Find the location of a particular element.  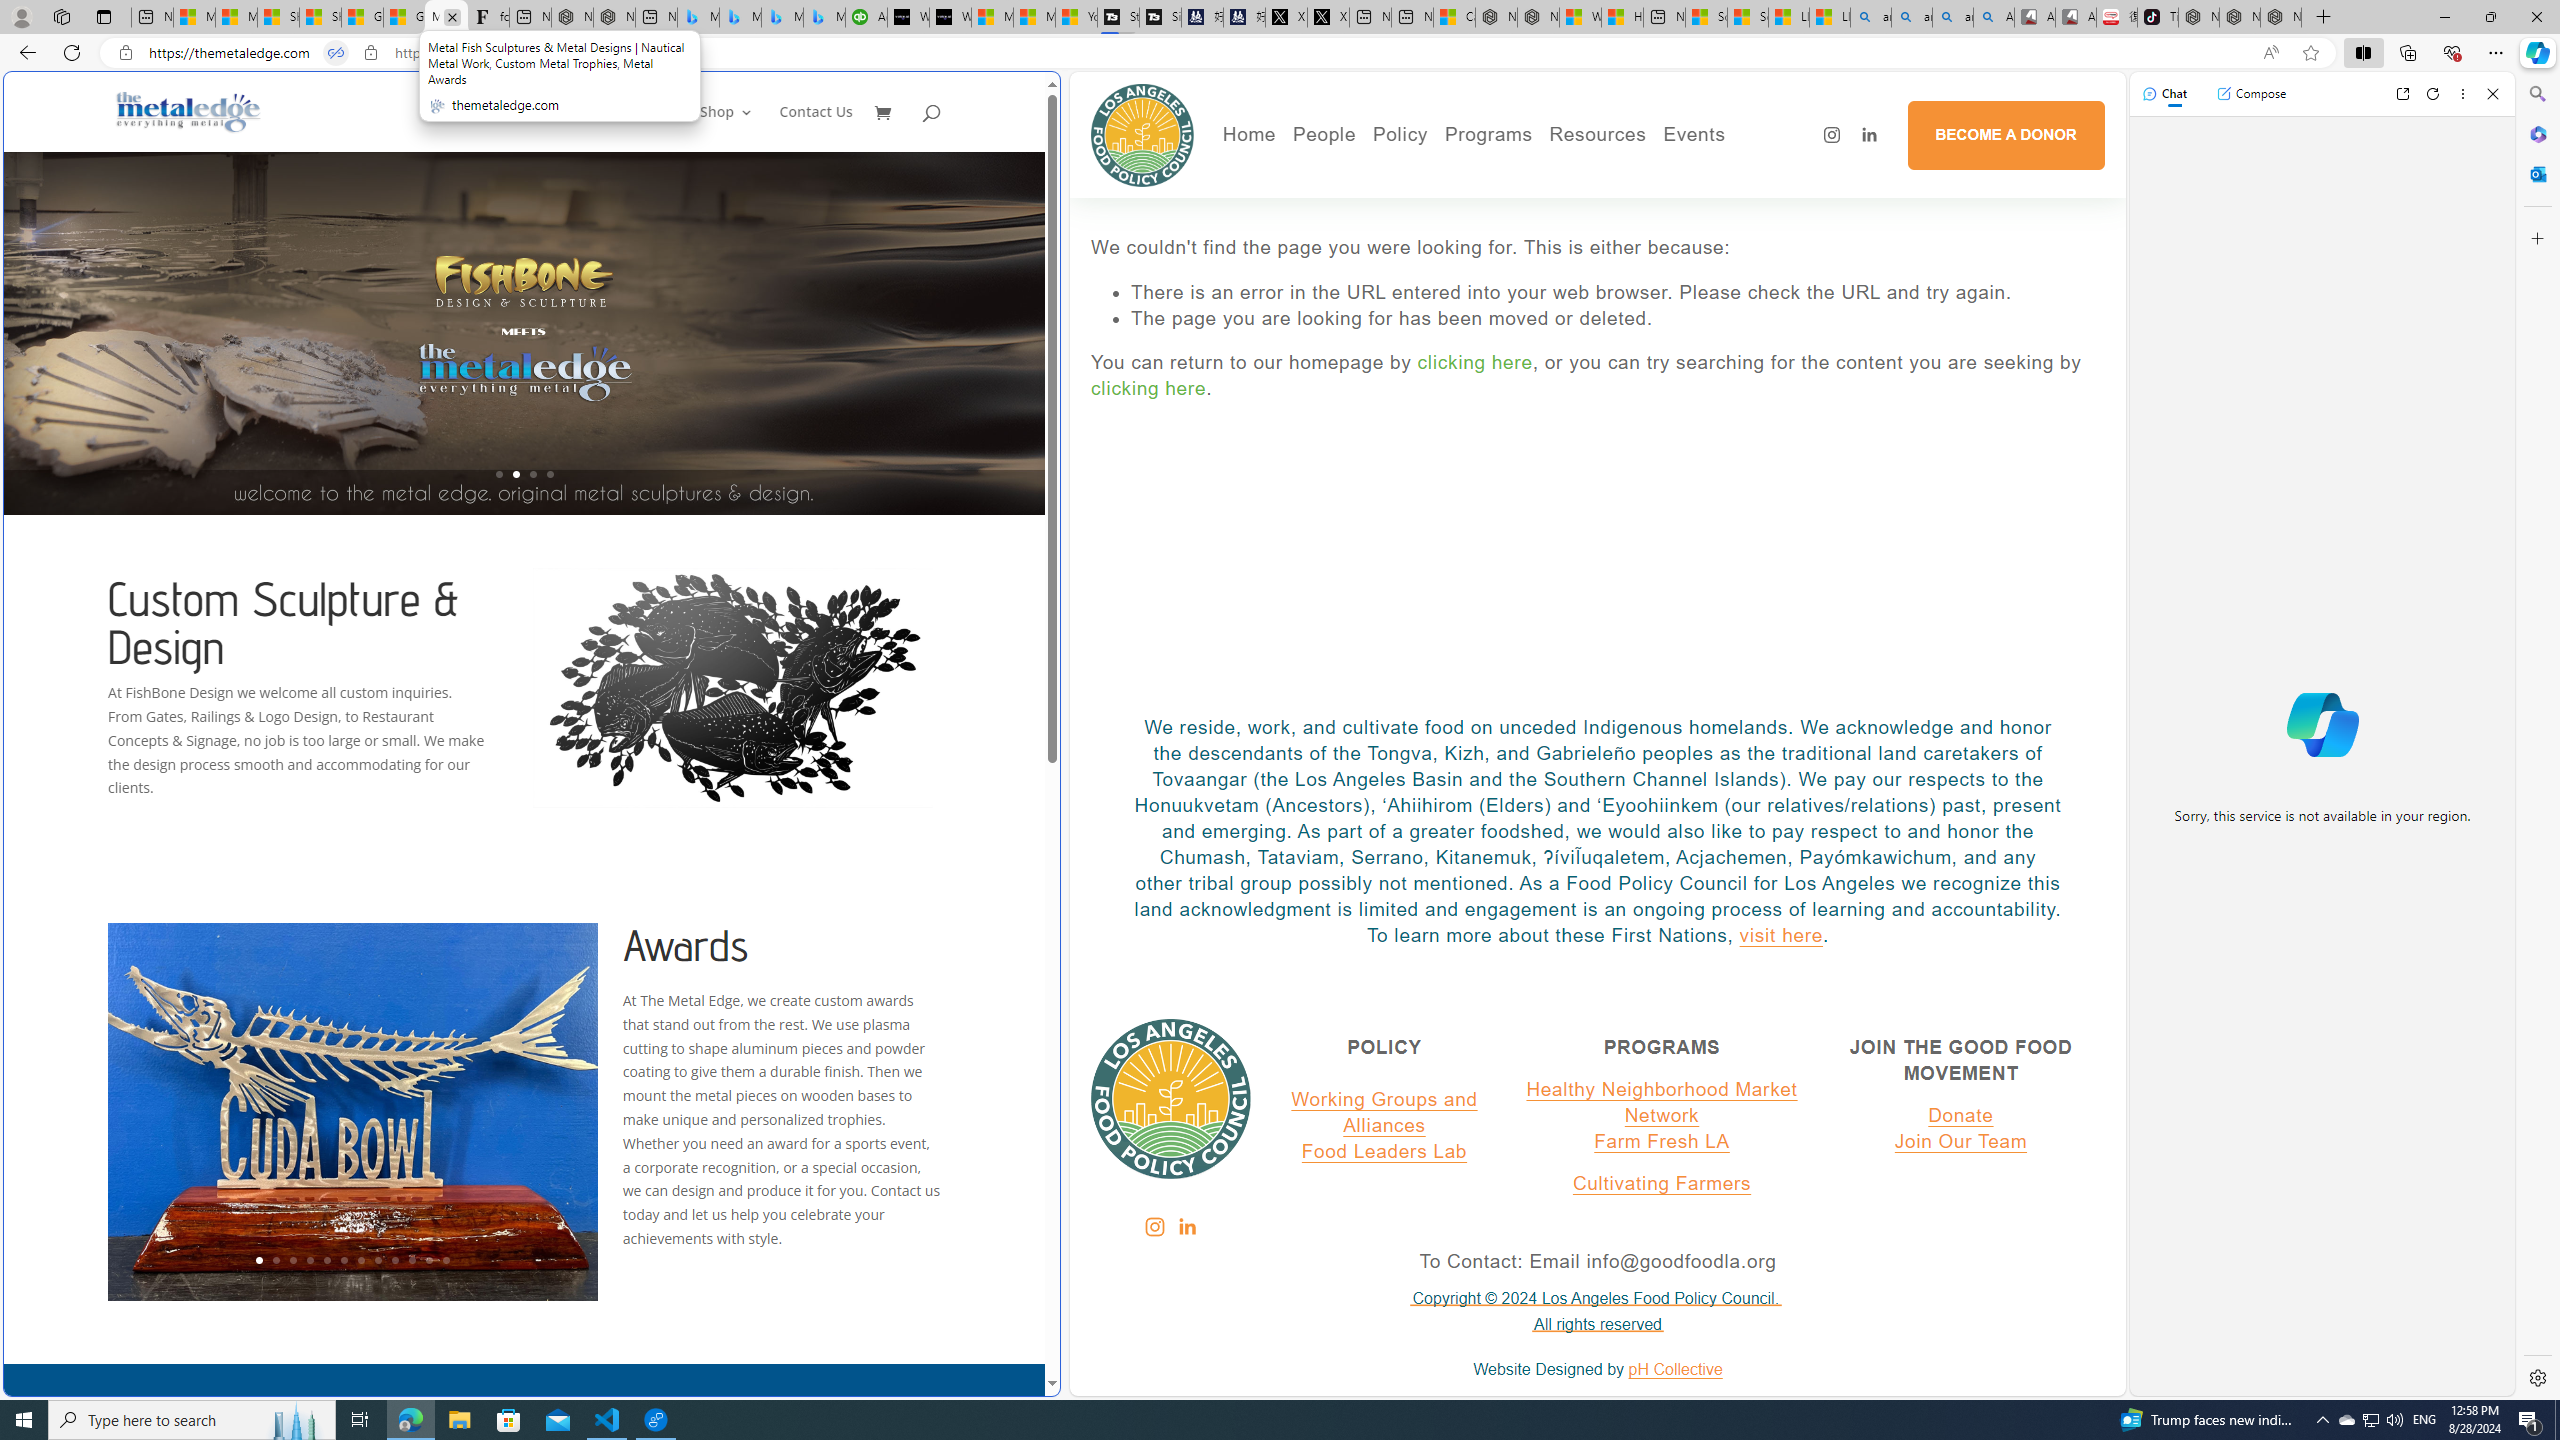

Working Groups and Alliances is located at coordinates (1384, 1112).